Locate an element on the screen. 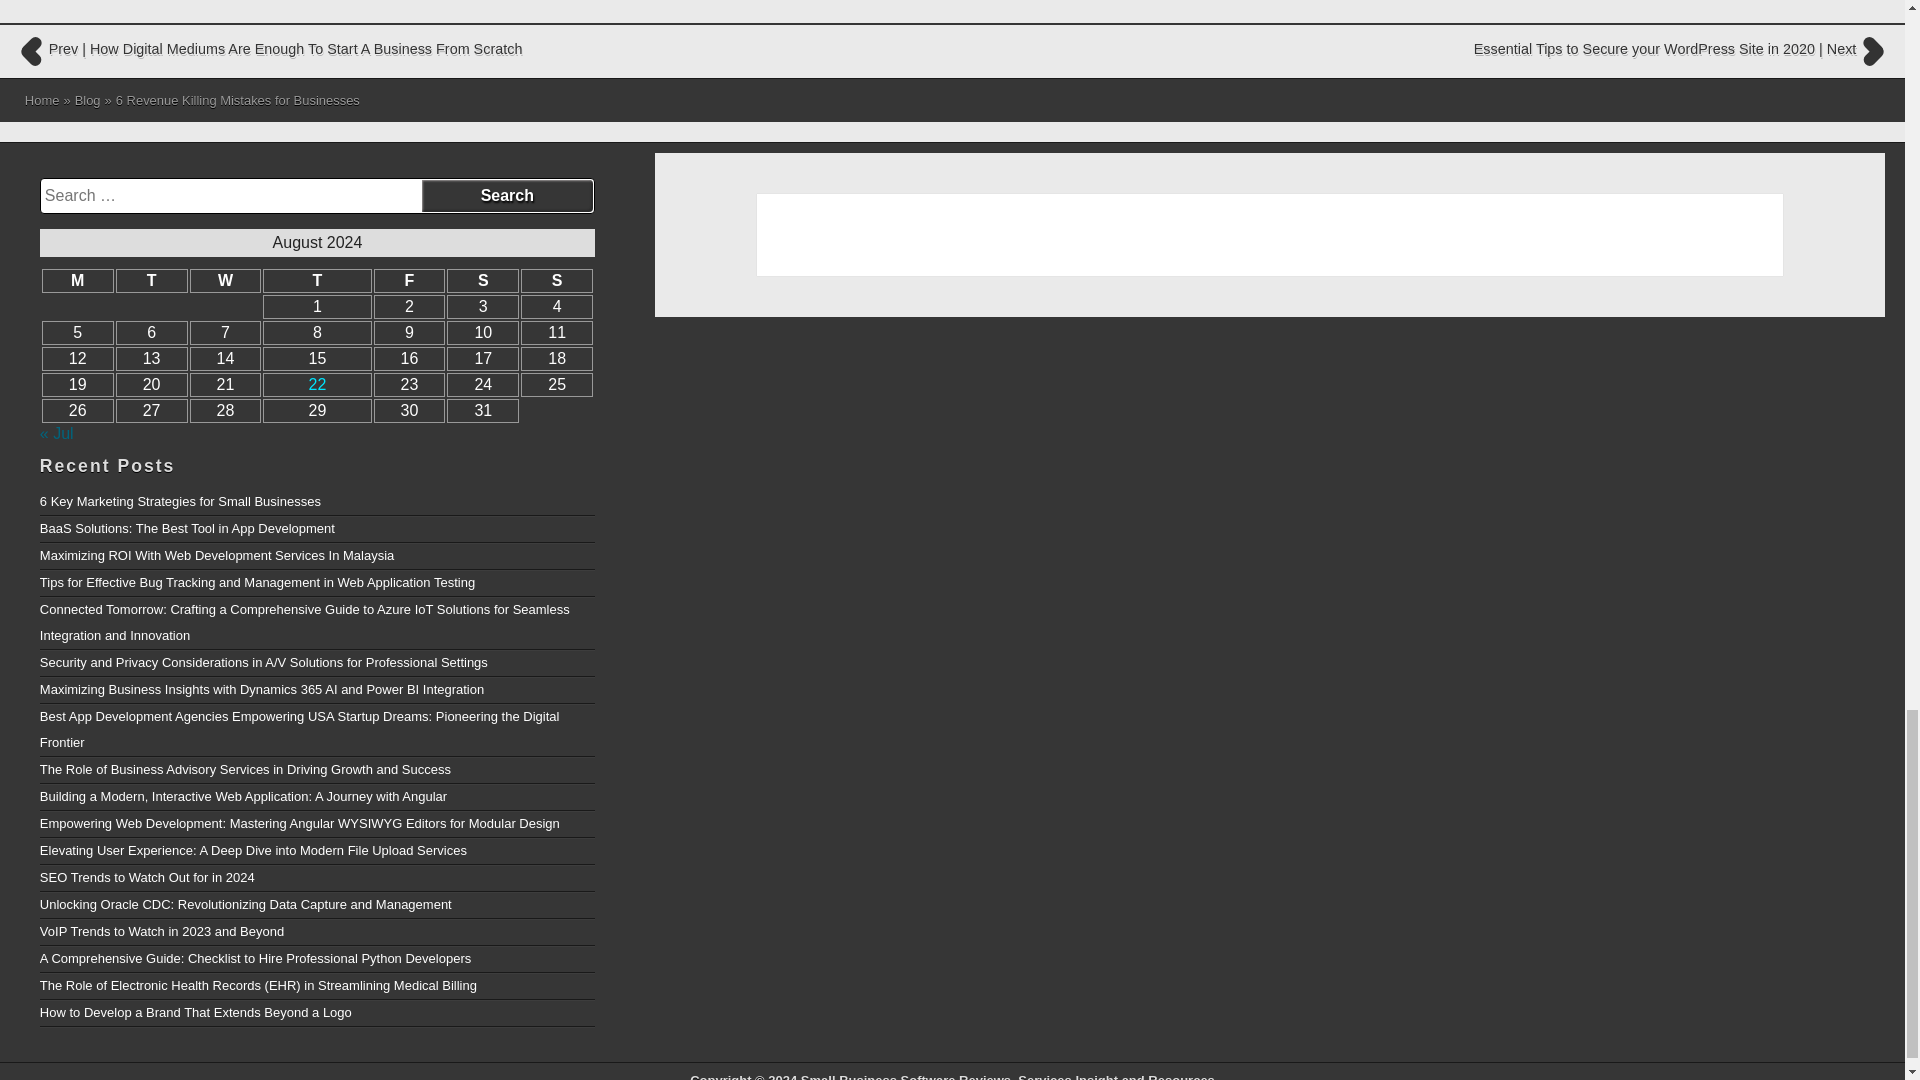  Home is located at coordinates (42, 100).